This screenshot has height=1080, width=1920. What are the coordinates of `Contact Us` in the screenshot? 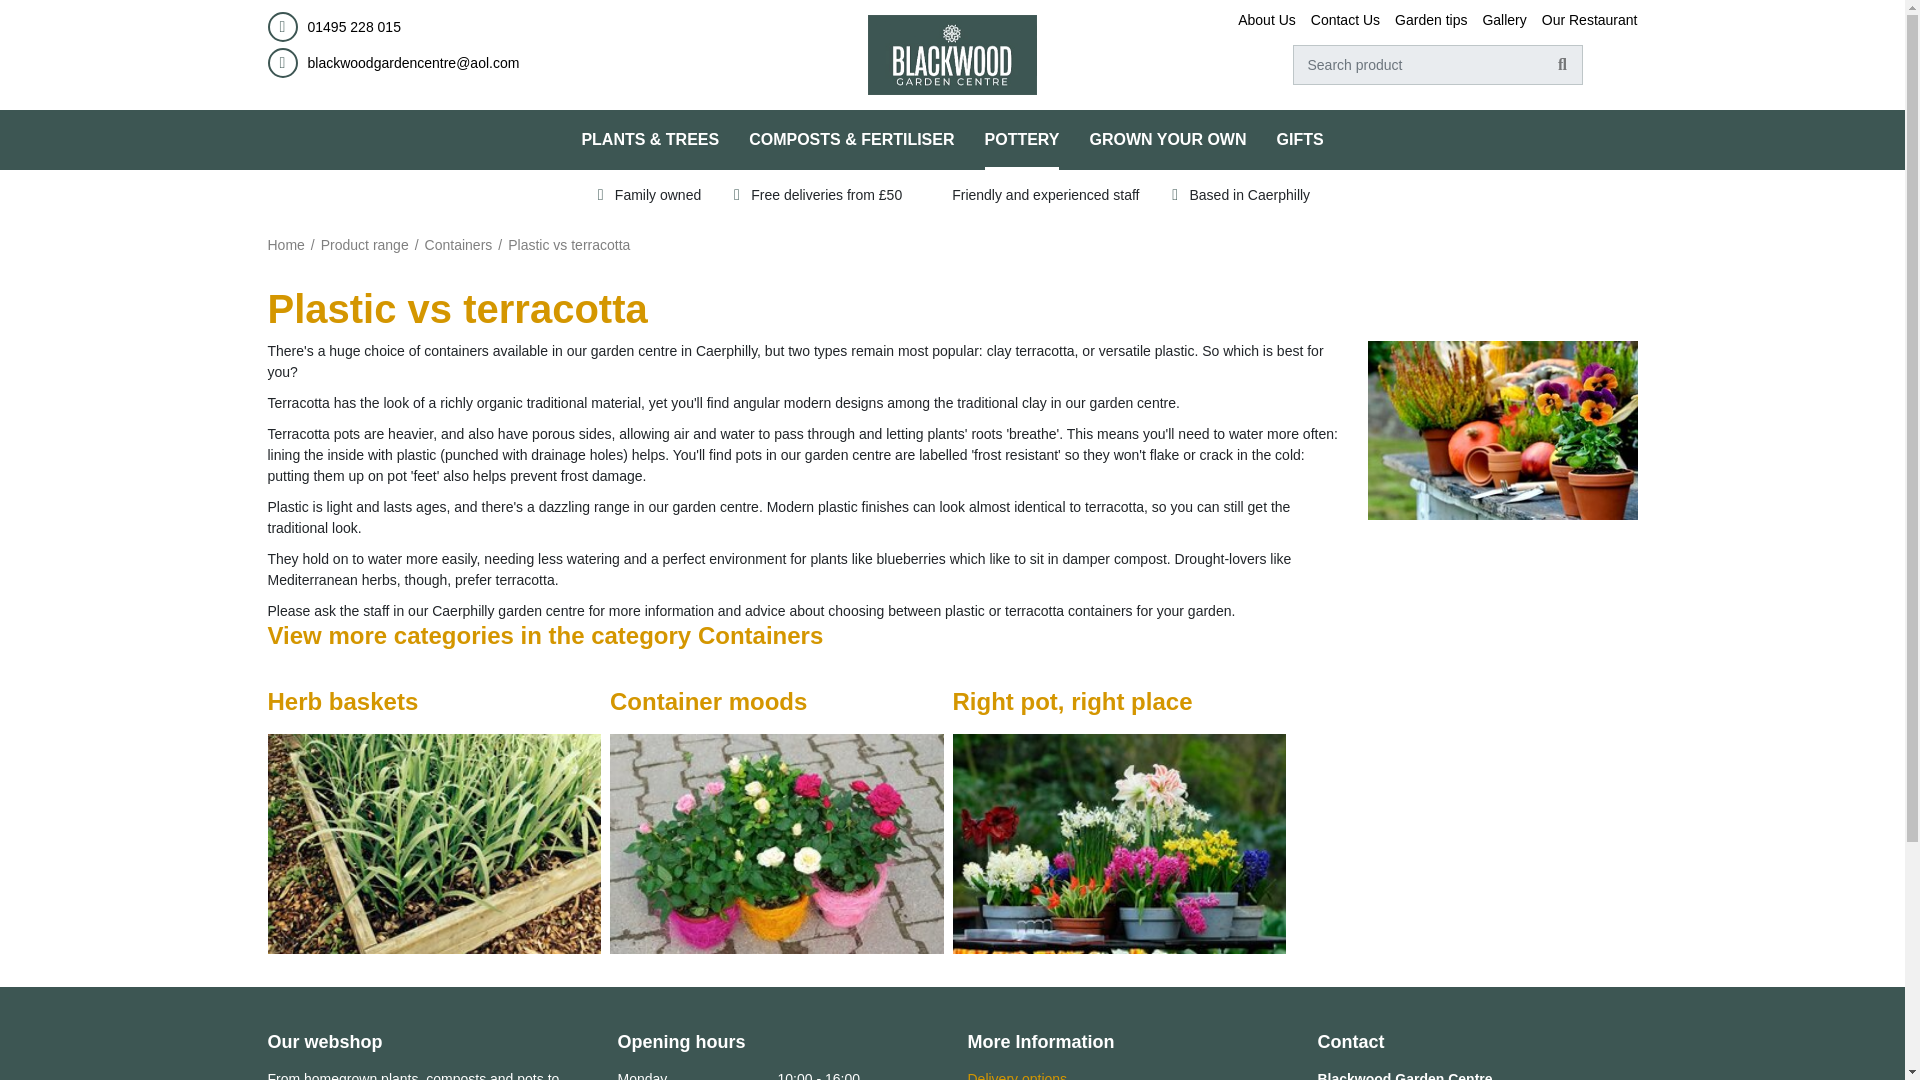 It's located at (1346, 20).